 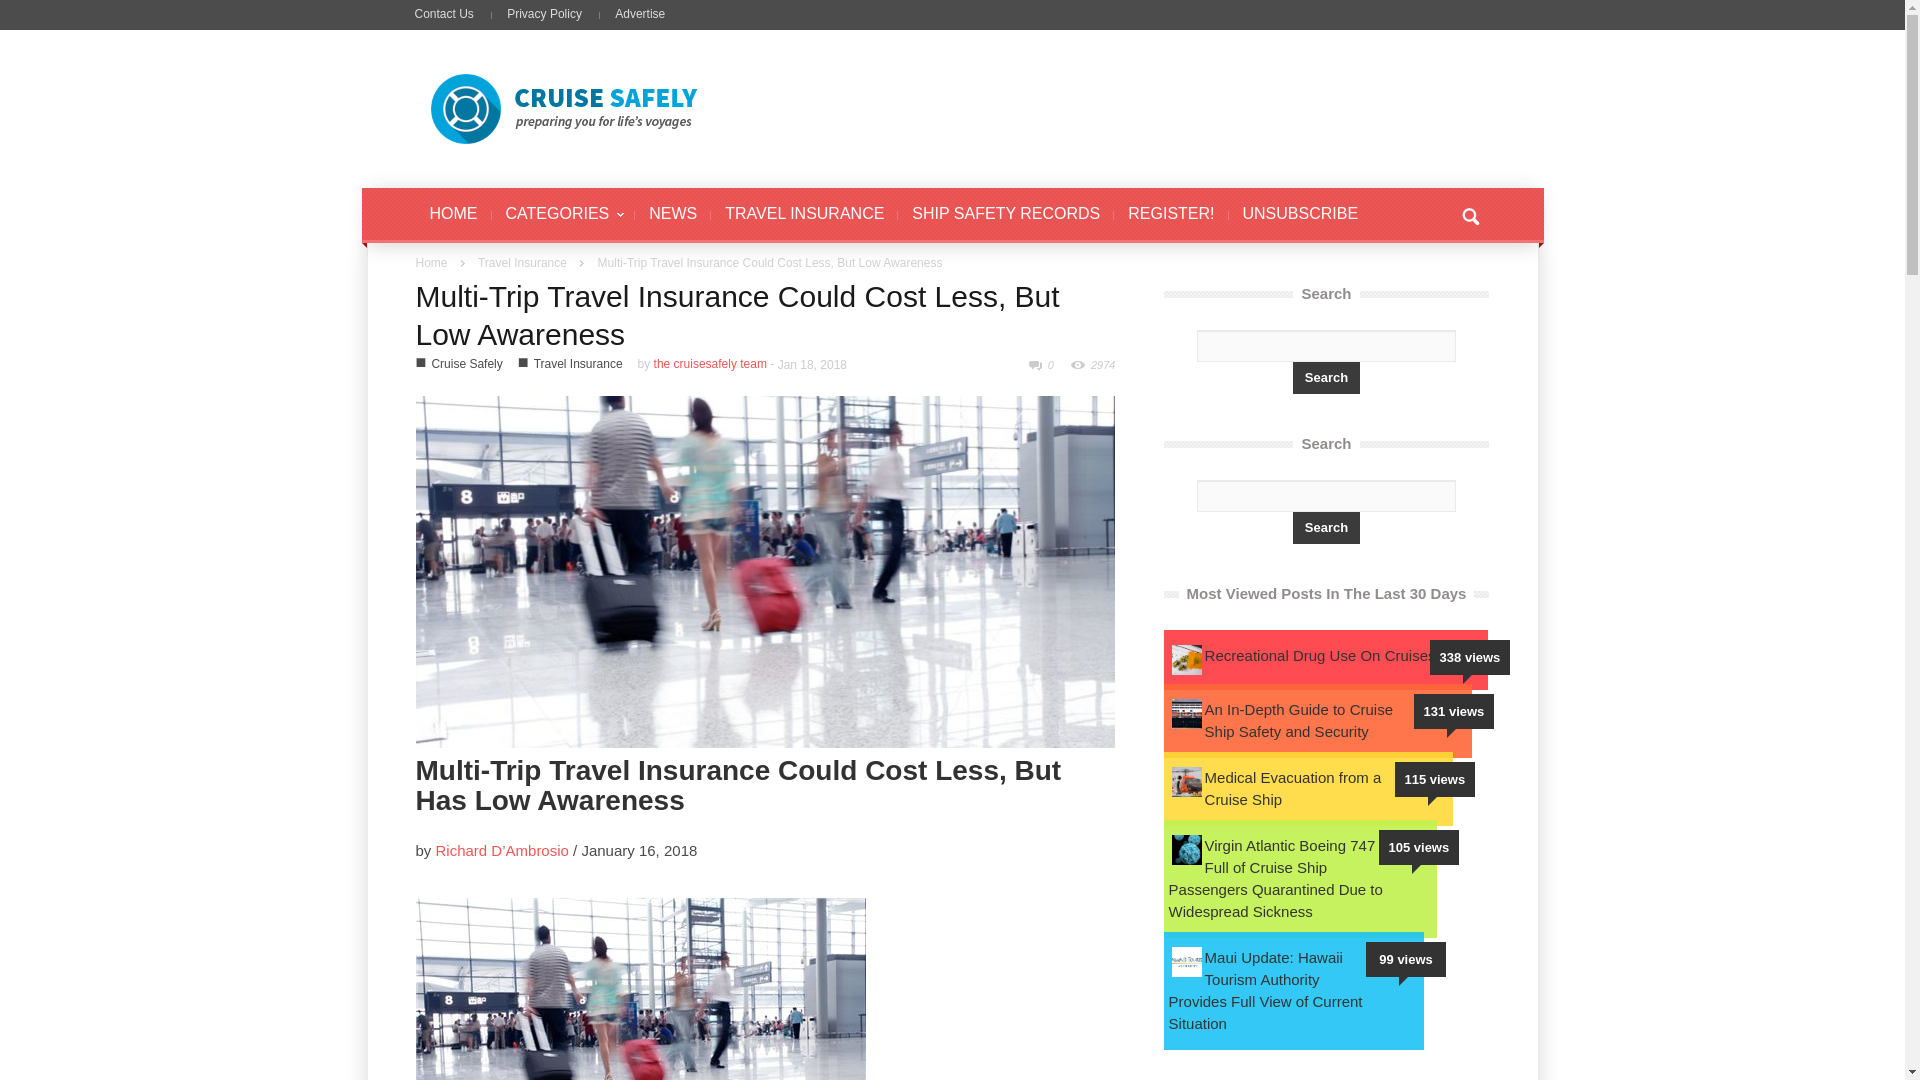 I want to click on HOME, so click(x=454, y=215).